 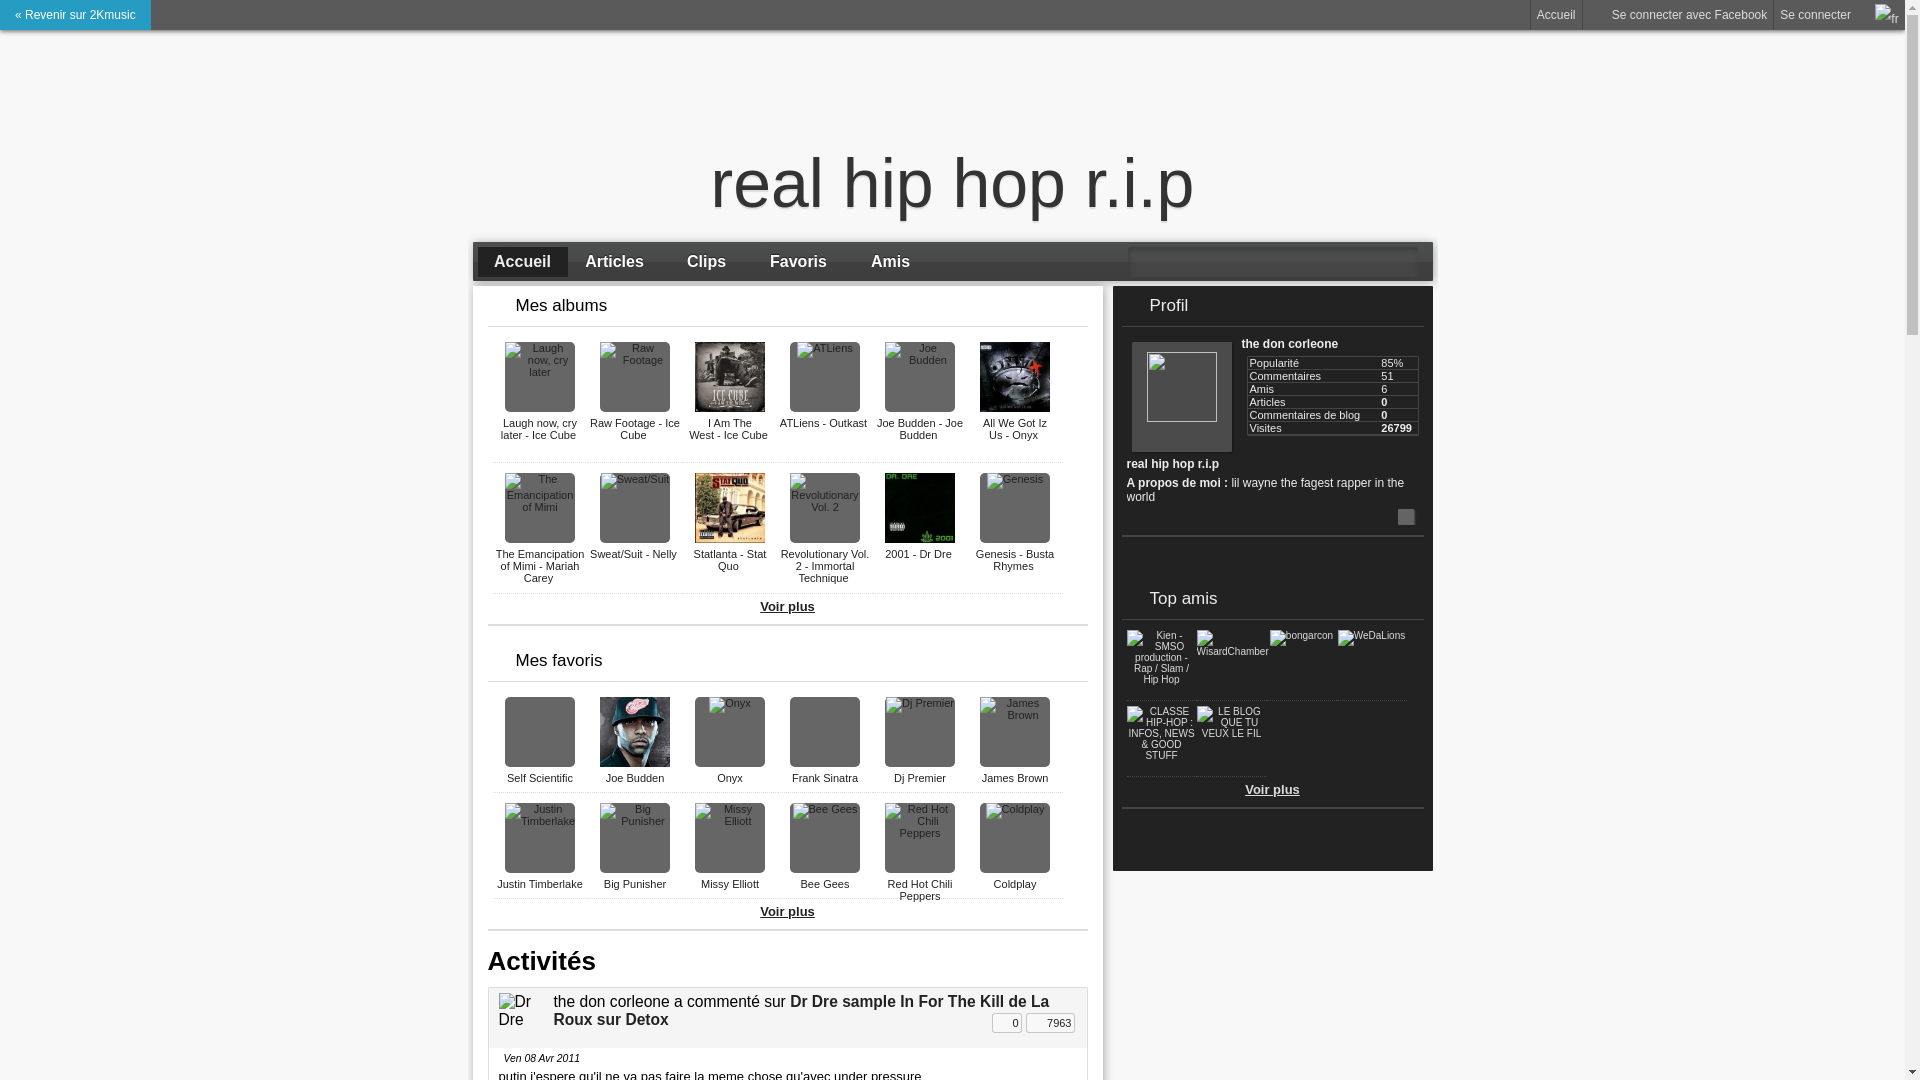 What do you see at coordinates (707, 262) in the screenshot?
I see `Clips` at bounding box center [707, 262].